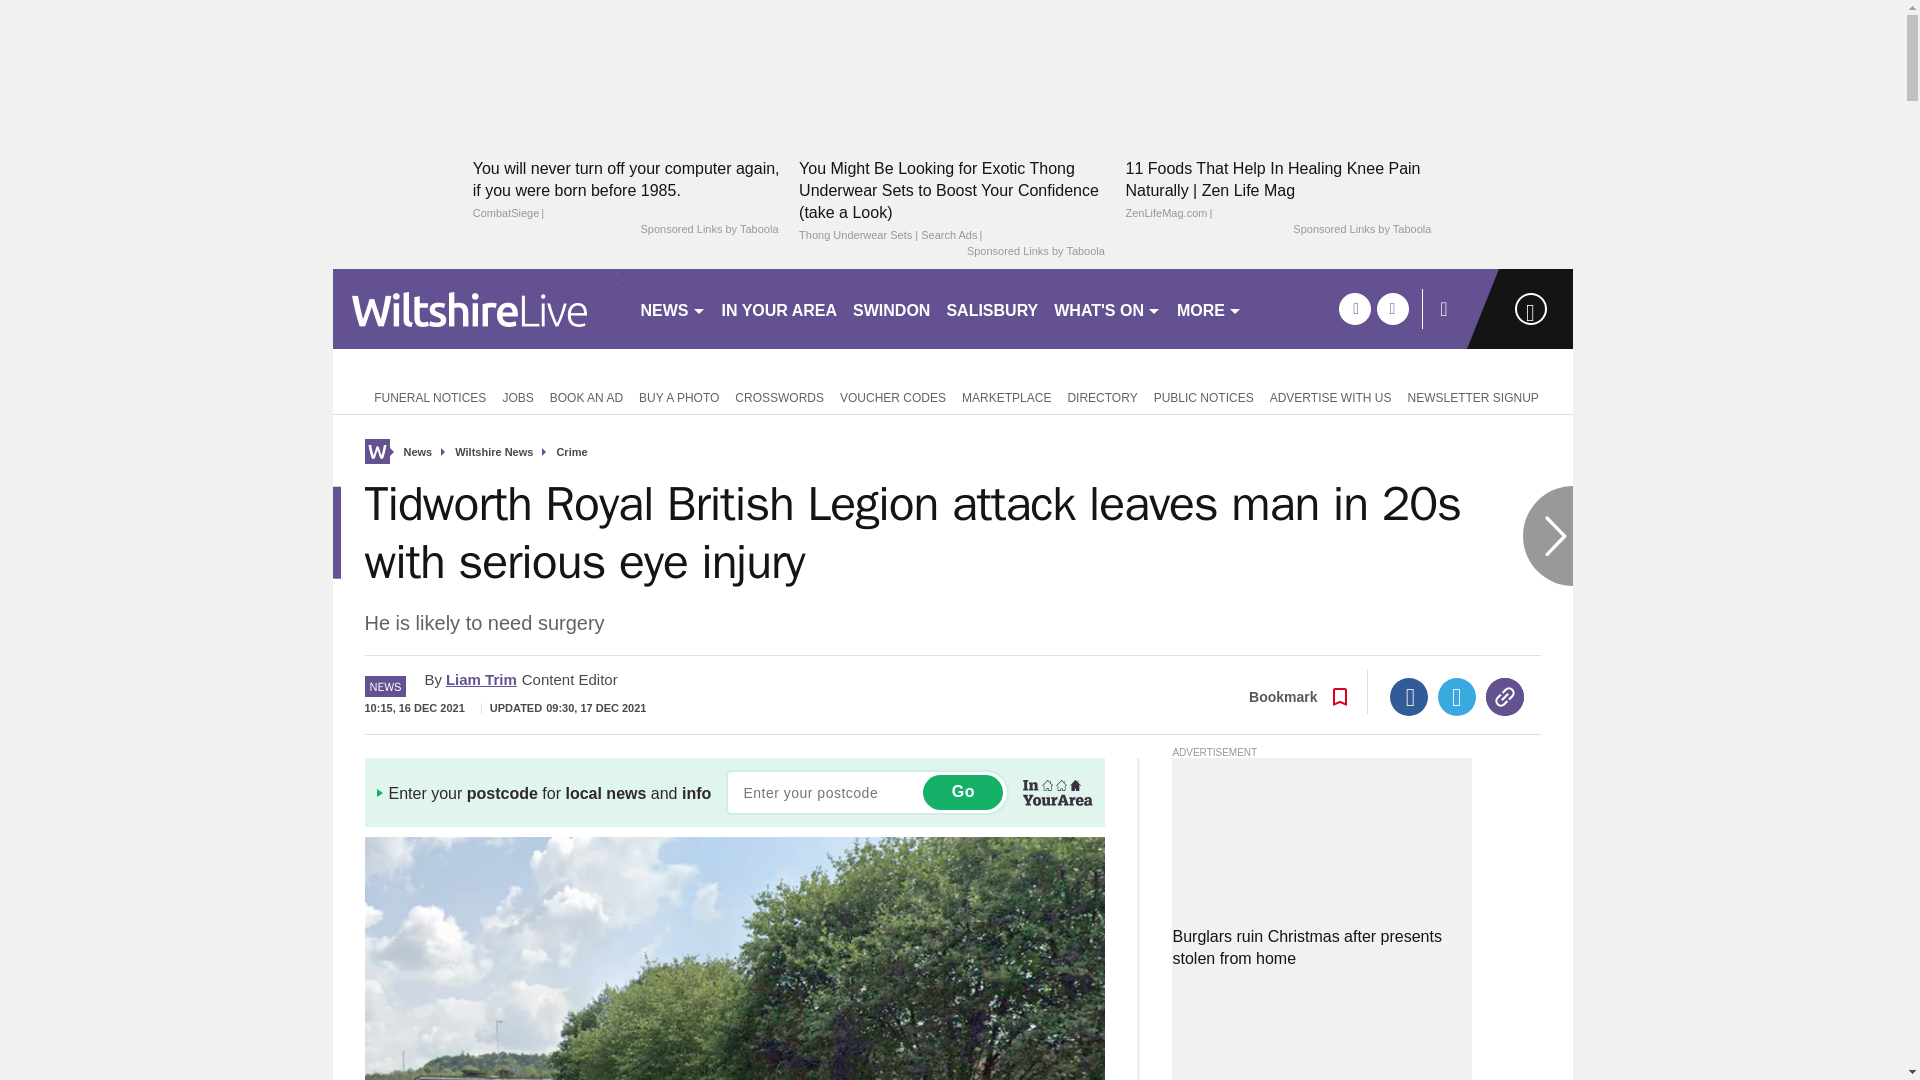 The height and width of the screenshot is (1080, 1920). Describe the element at coordinates (708, 230) in the screenshot. I see `Sponsored Links by Taboola` at that location.